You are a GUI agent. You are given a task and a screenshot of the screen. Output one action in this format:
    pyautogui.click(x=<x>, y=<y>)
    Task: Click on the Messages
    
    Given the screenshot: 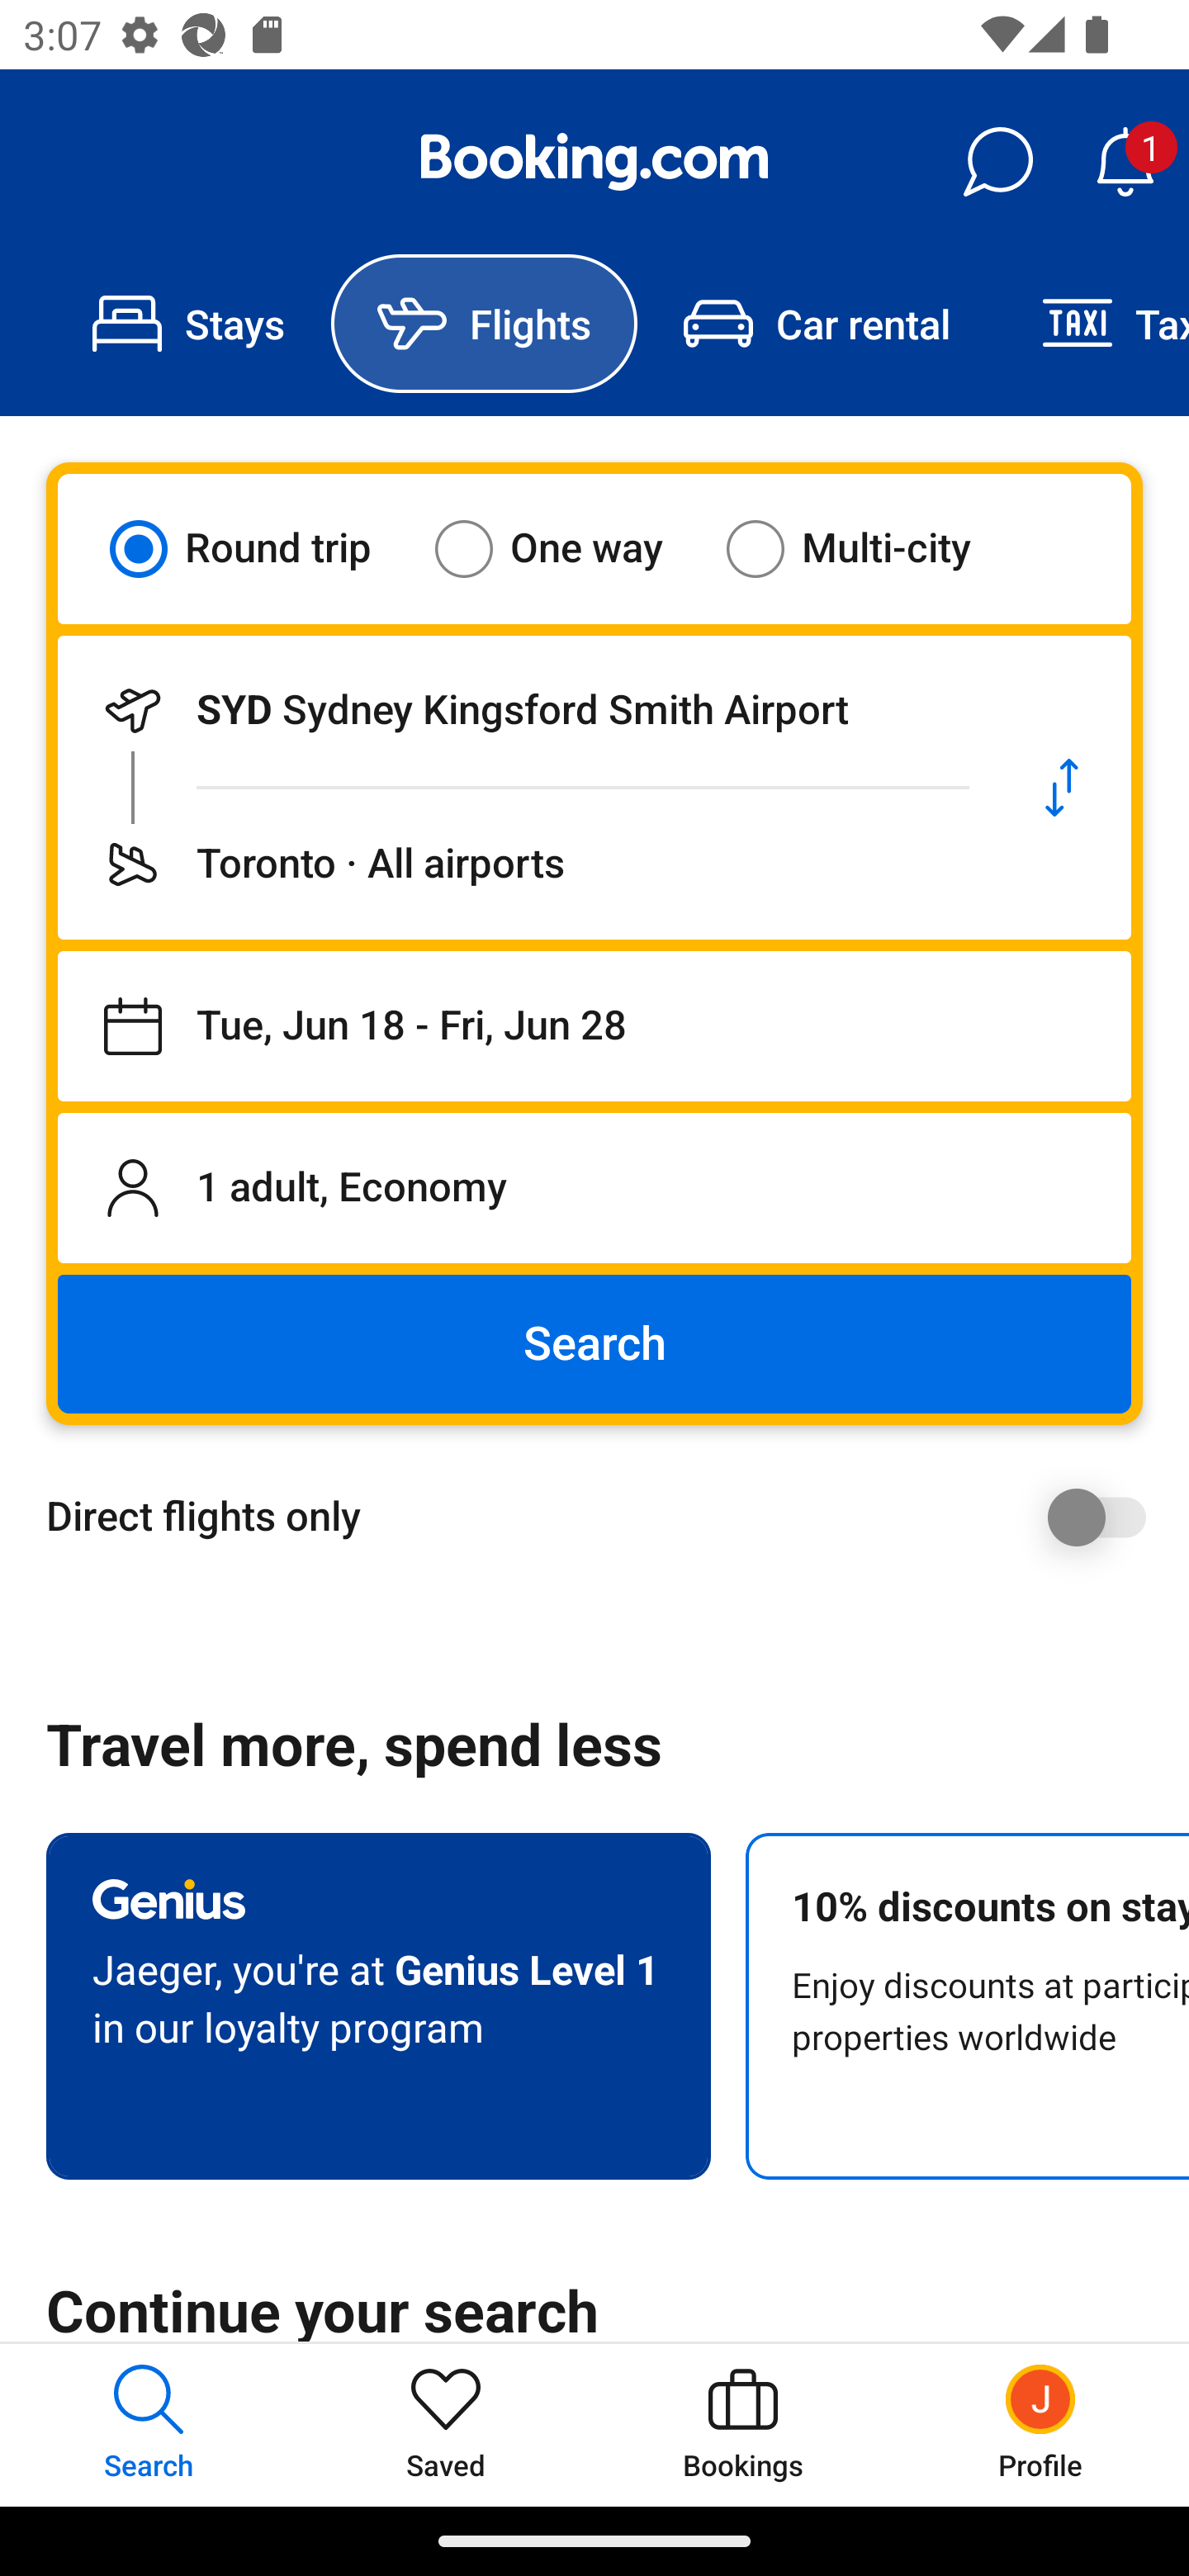 What is the action you would take?
    pyautogui.click(x=997, y=162)
    